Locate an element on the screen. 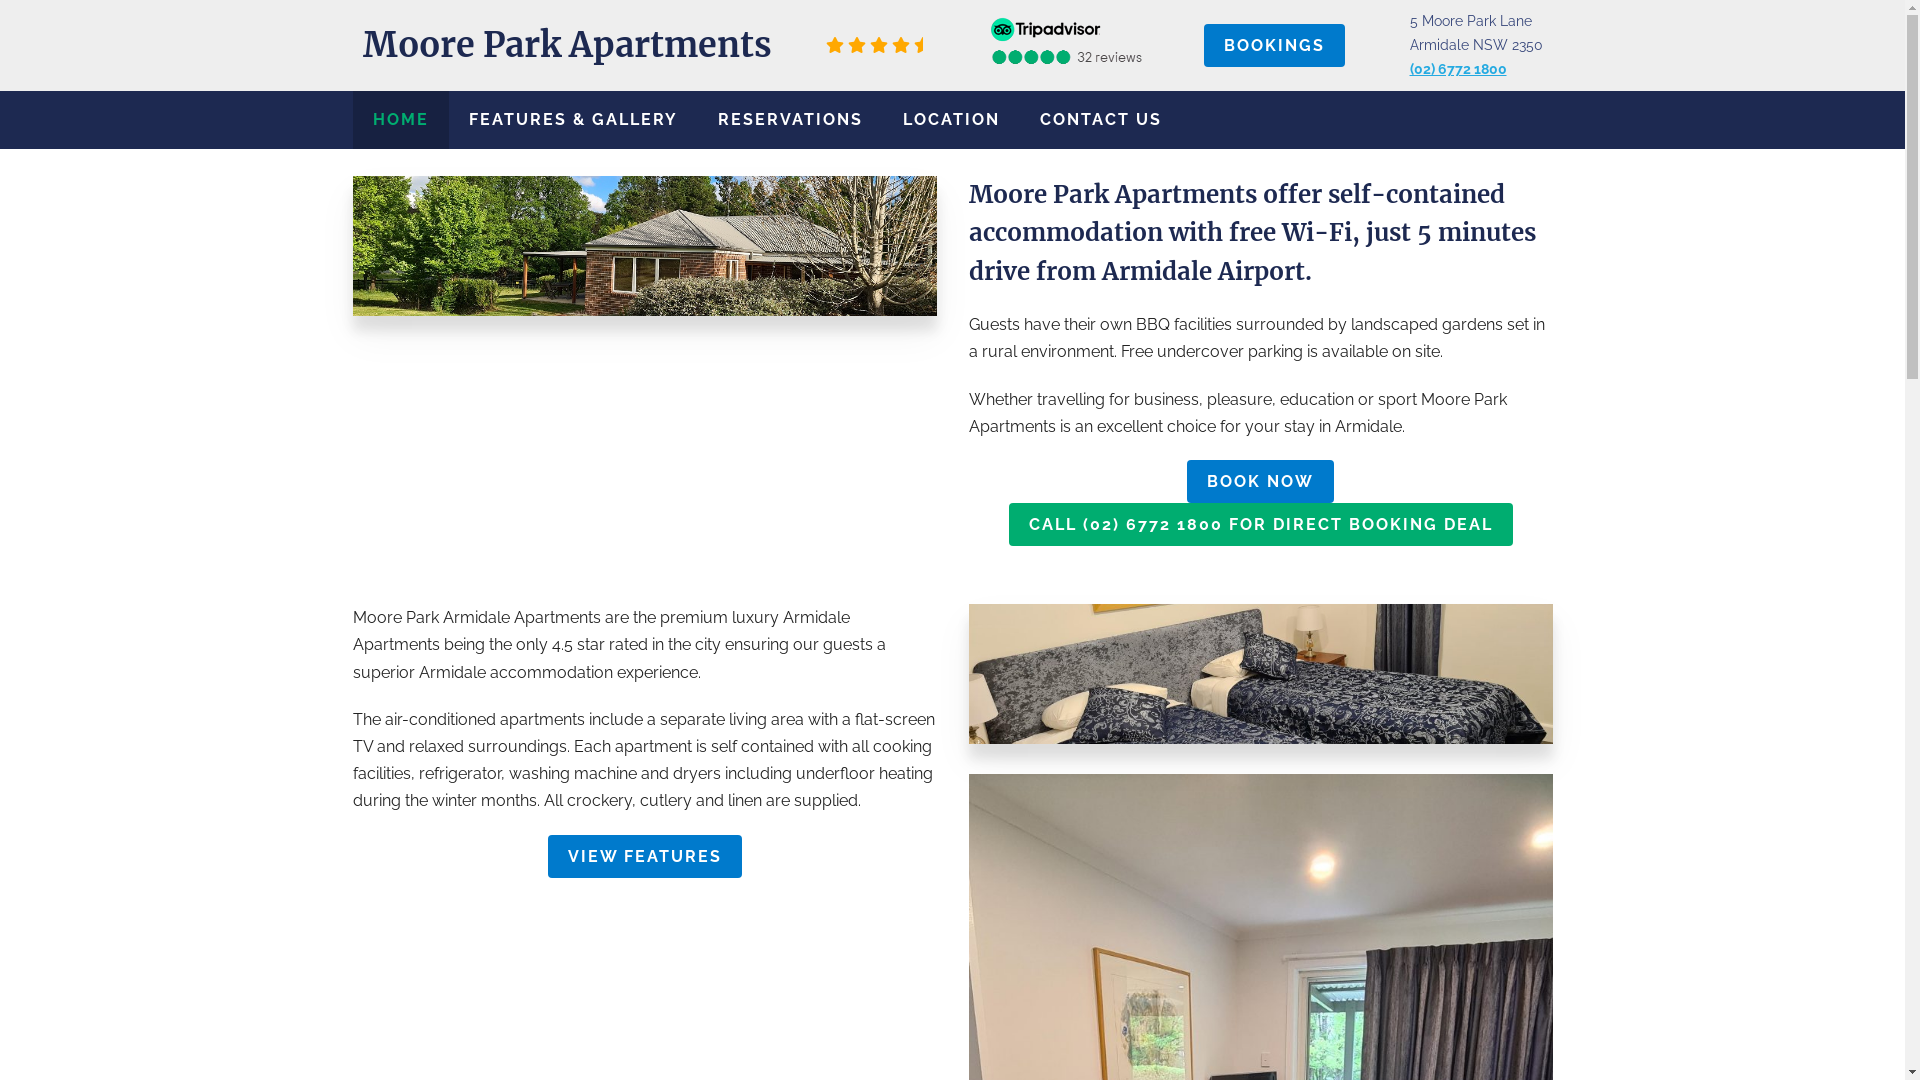 Image resolution: width=1920 pixels, height=1080 pixels. VIEW FEATURES is located at coordinates (645, 856).